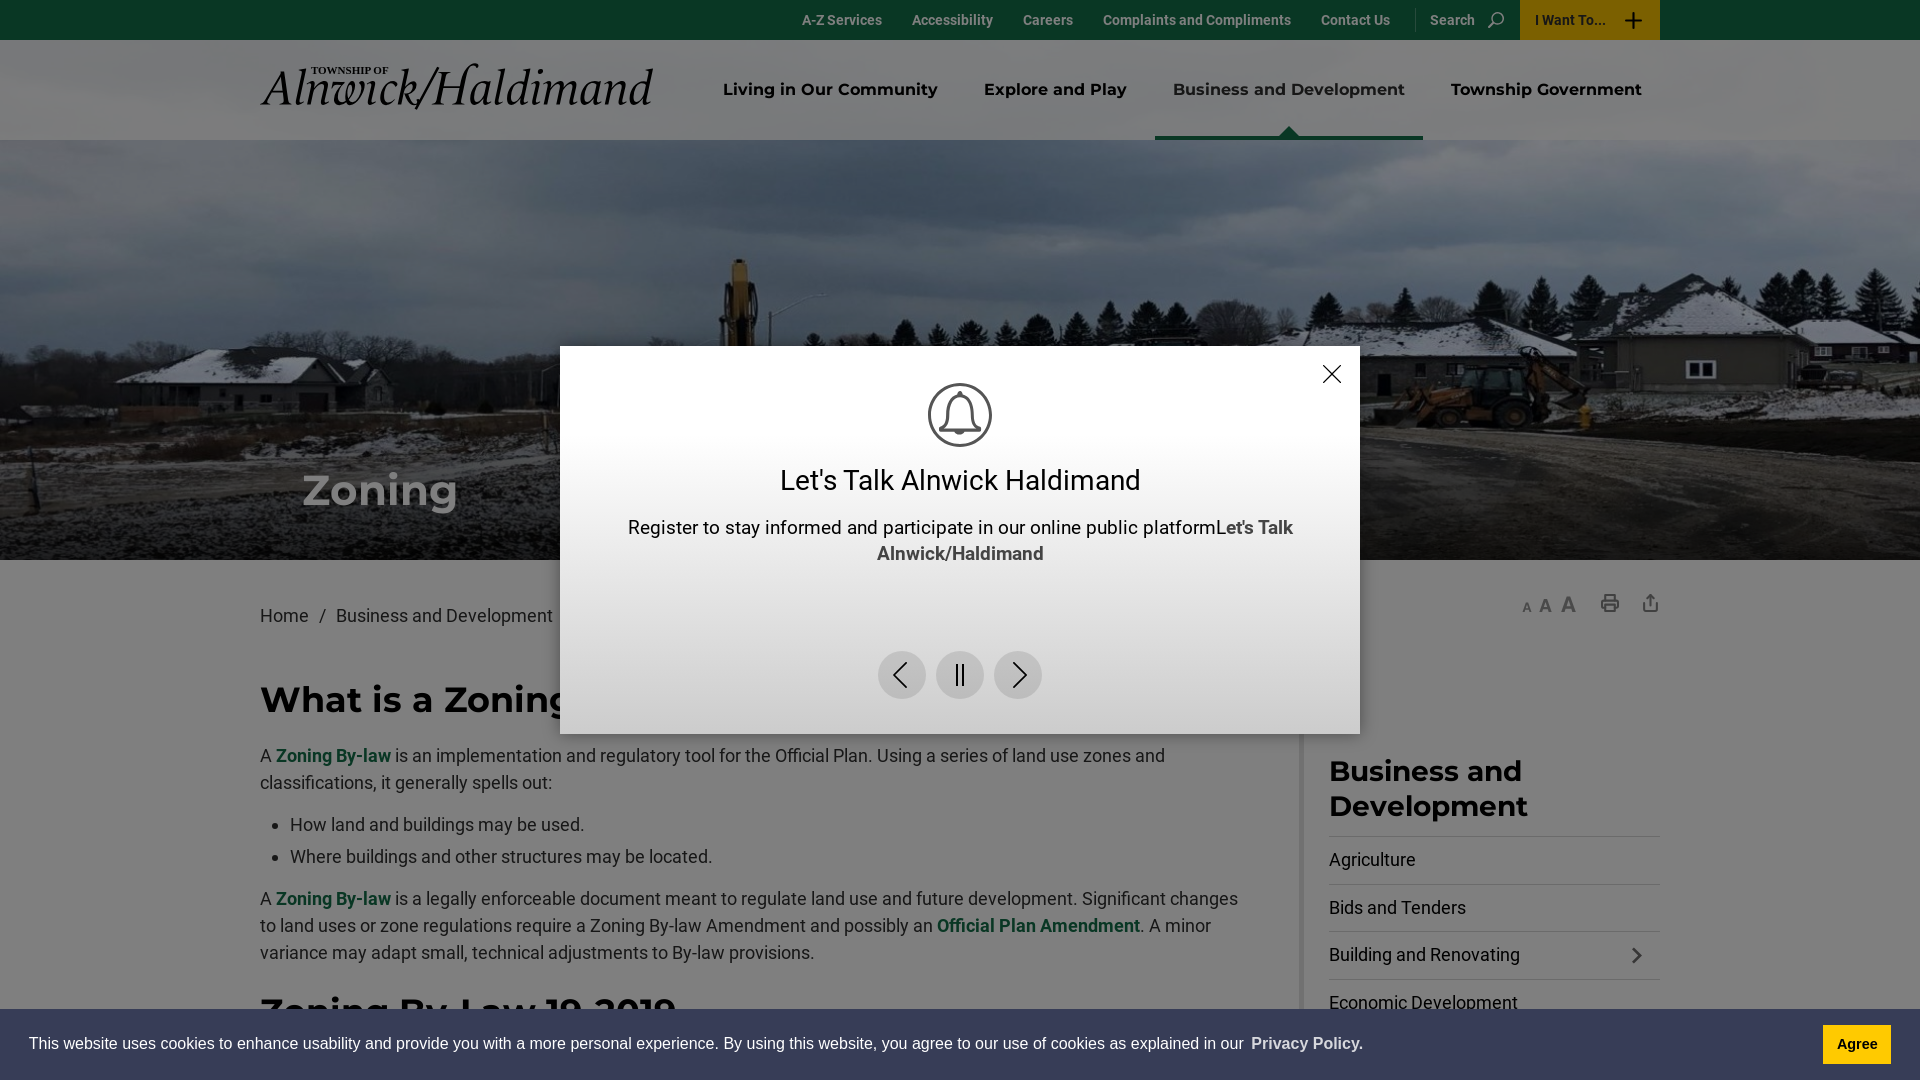  I want to click on Accessibility, so click(952, 20).